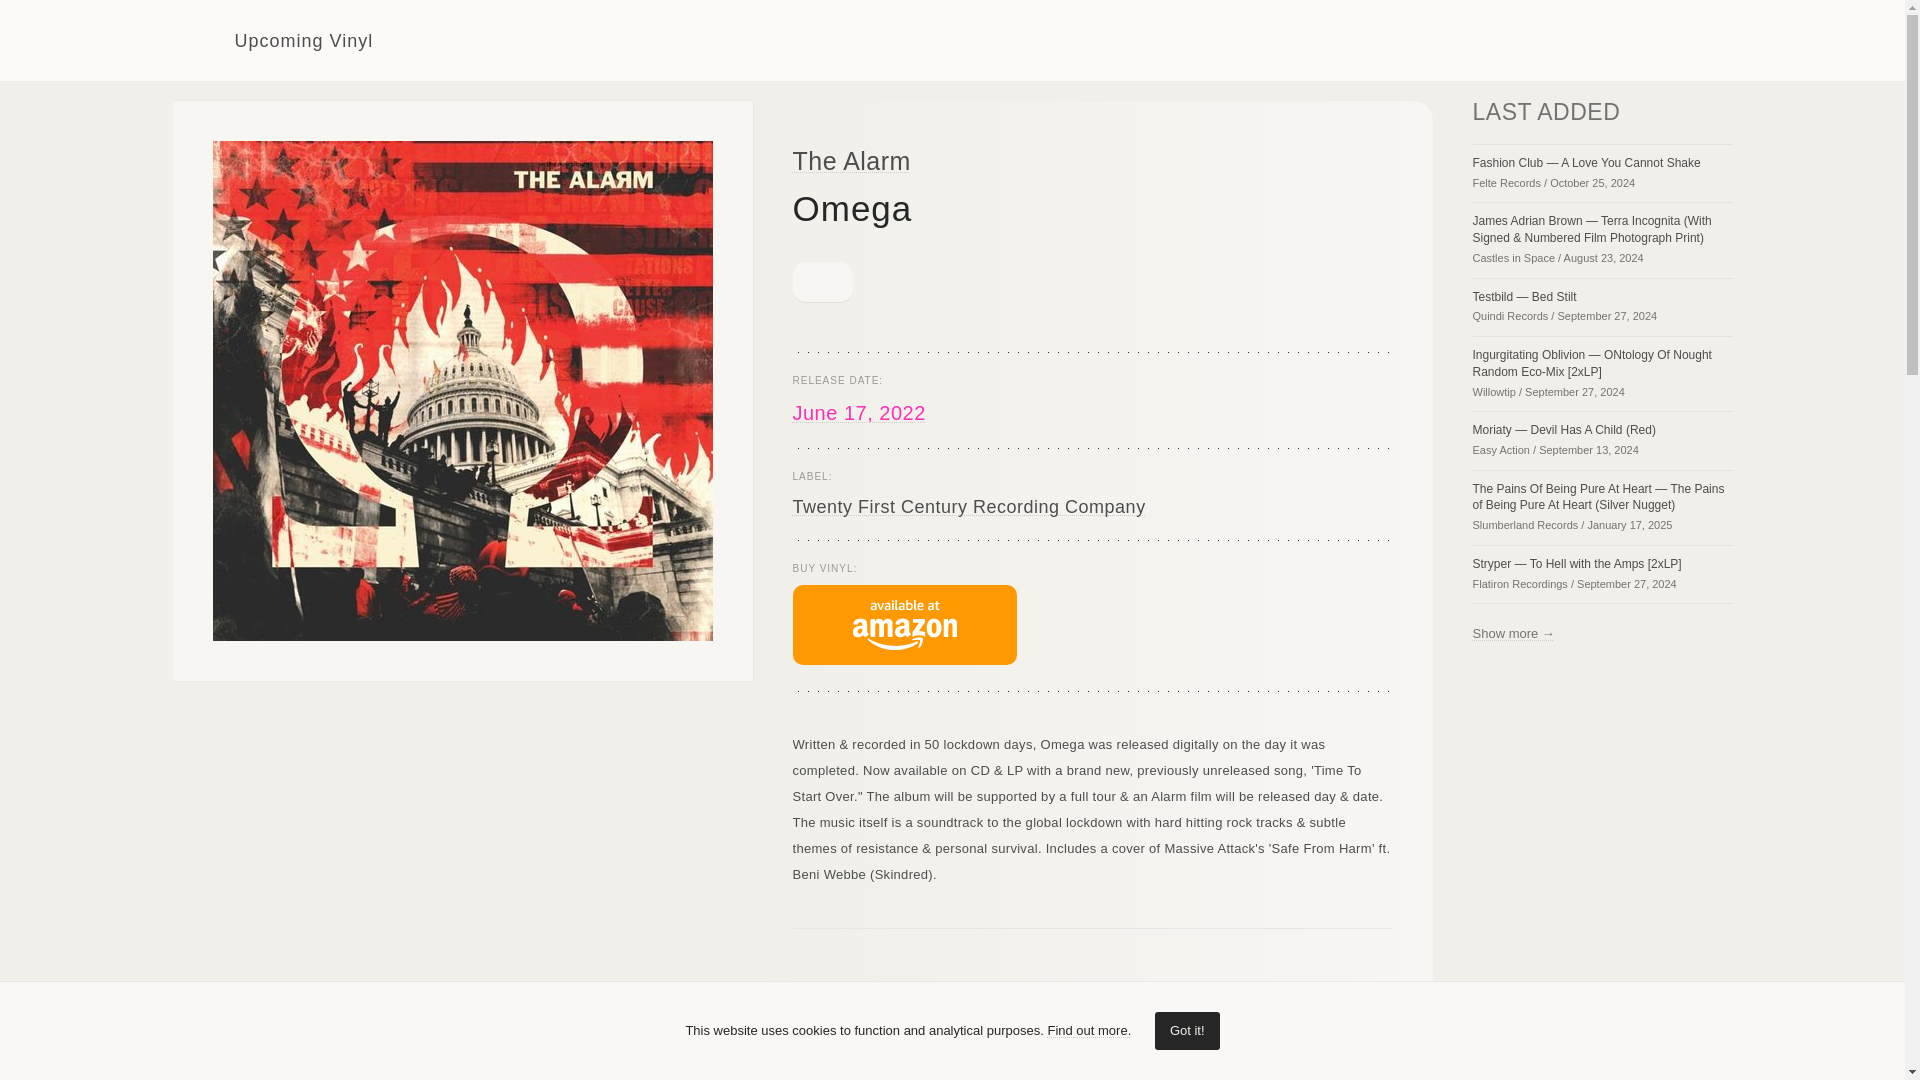  I want to click on June 17, 2022, so click(858, 412).